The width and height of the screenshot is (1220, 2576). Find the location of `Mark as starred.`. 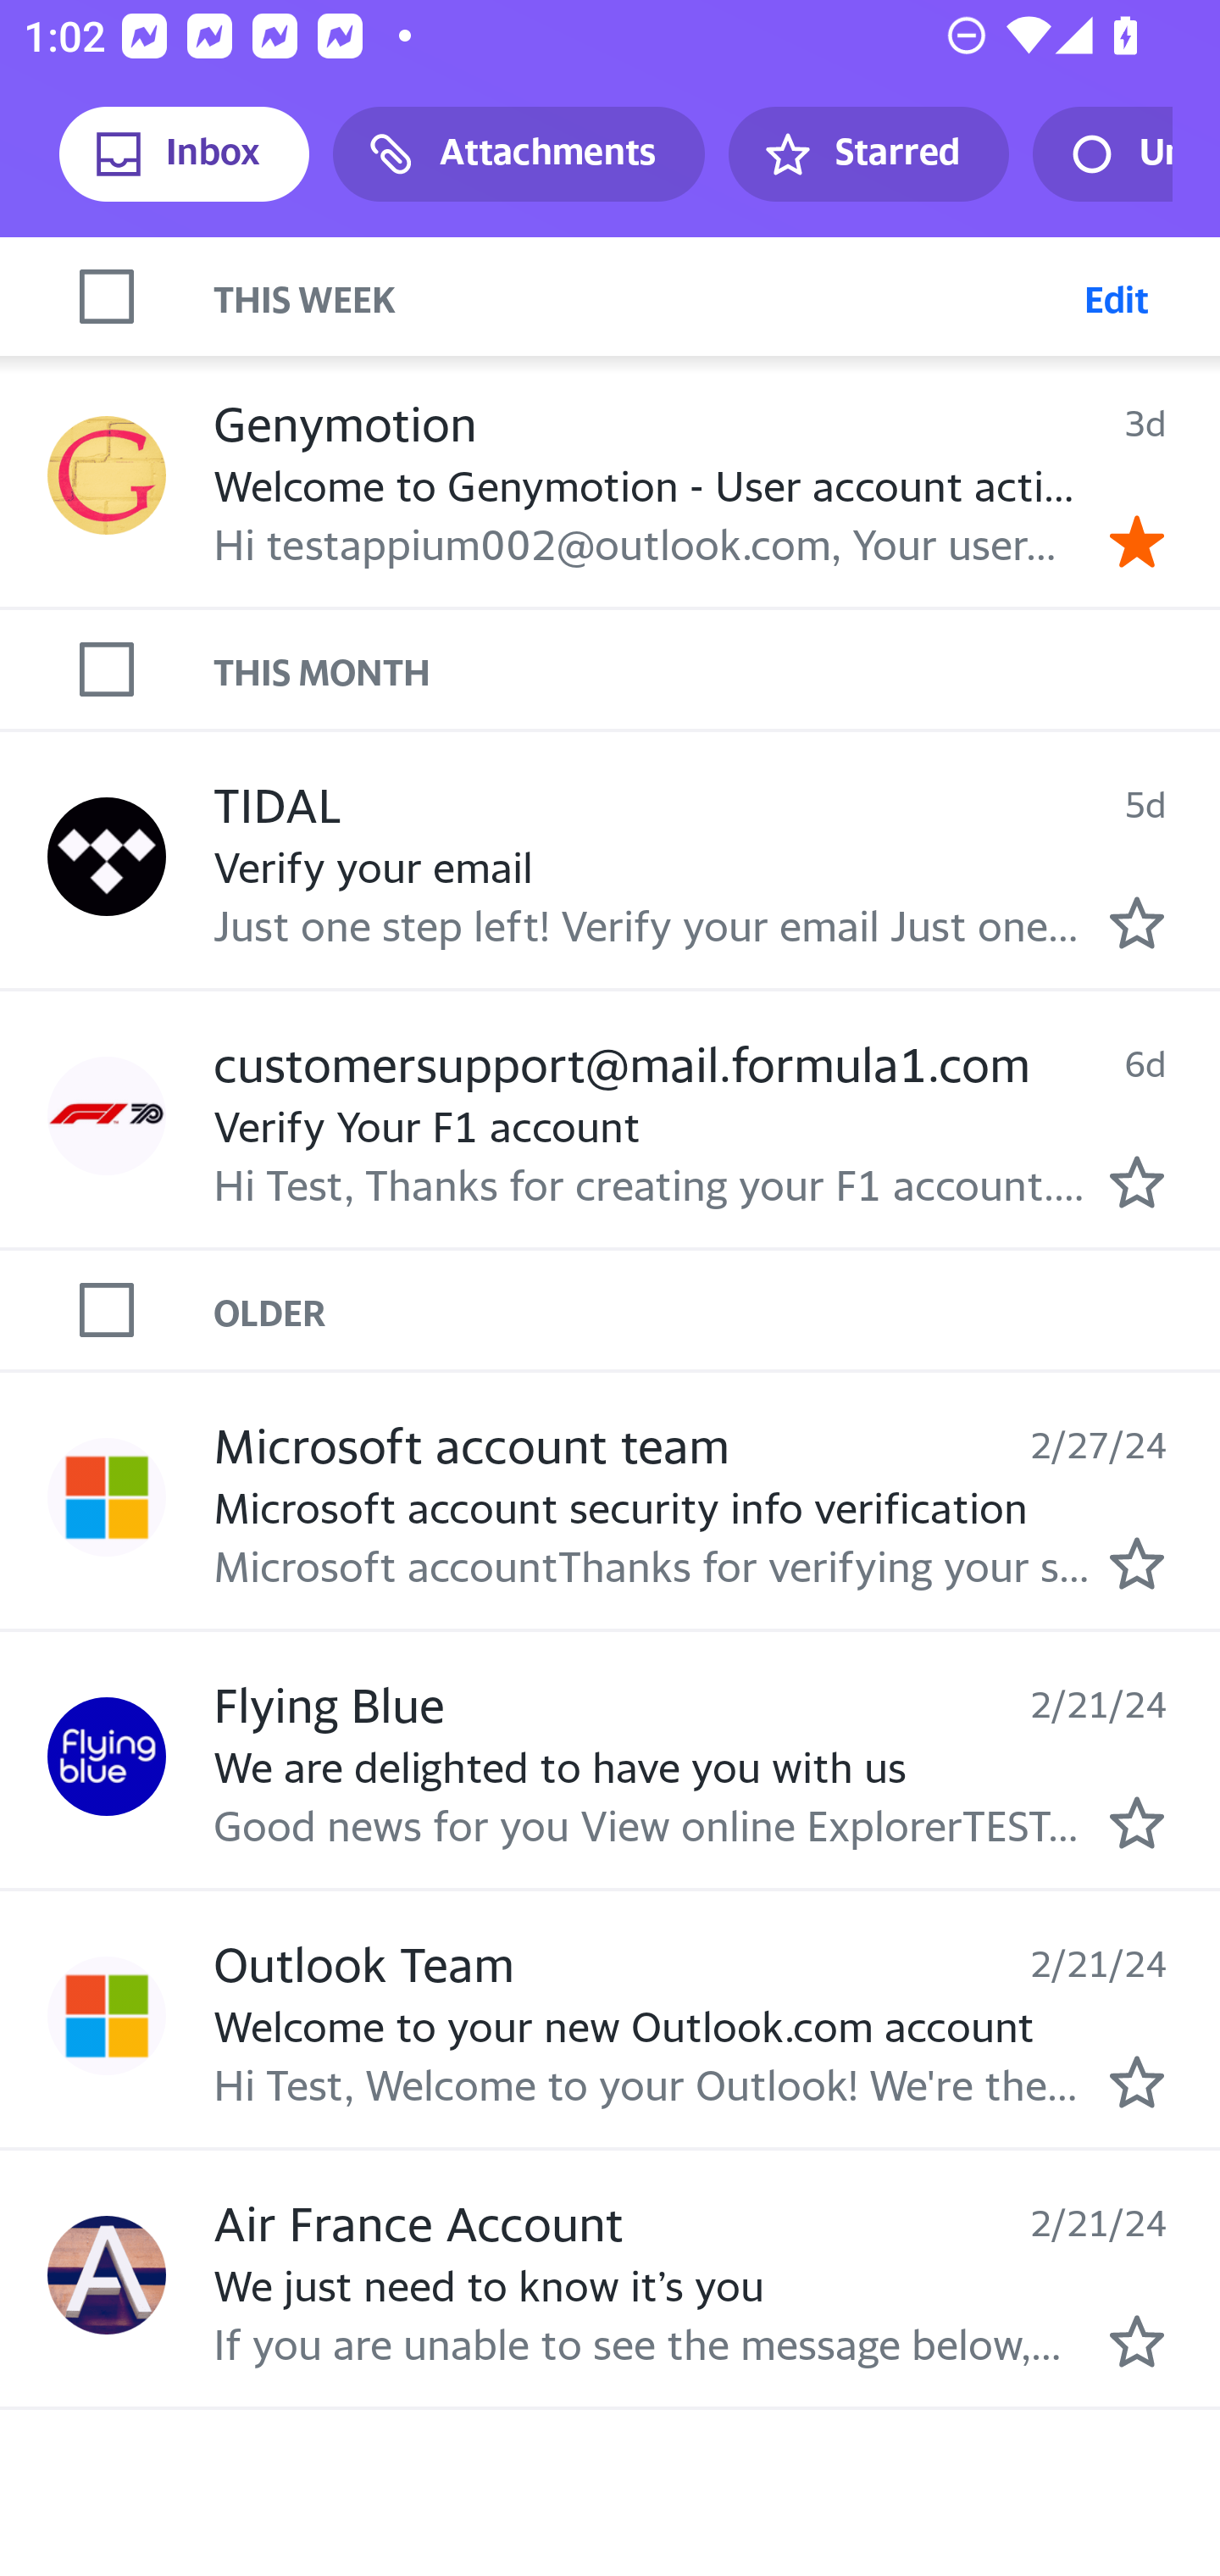

Mark as starred. is located at coordinates (1137, 2340).